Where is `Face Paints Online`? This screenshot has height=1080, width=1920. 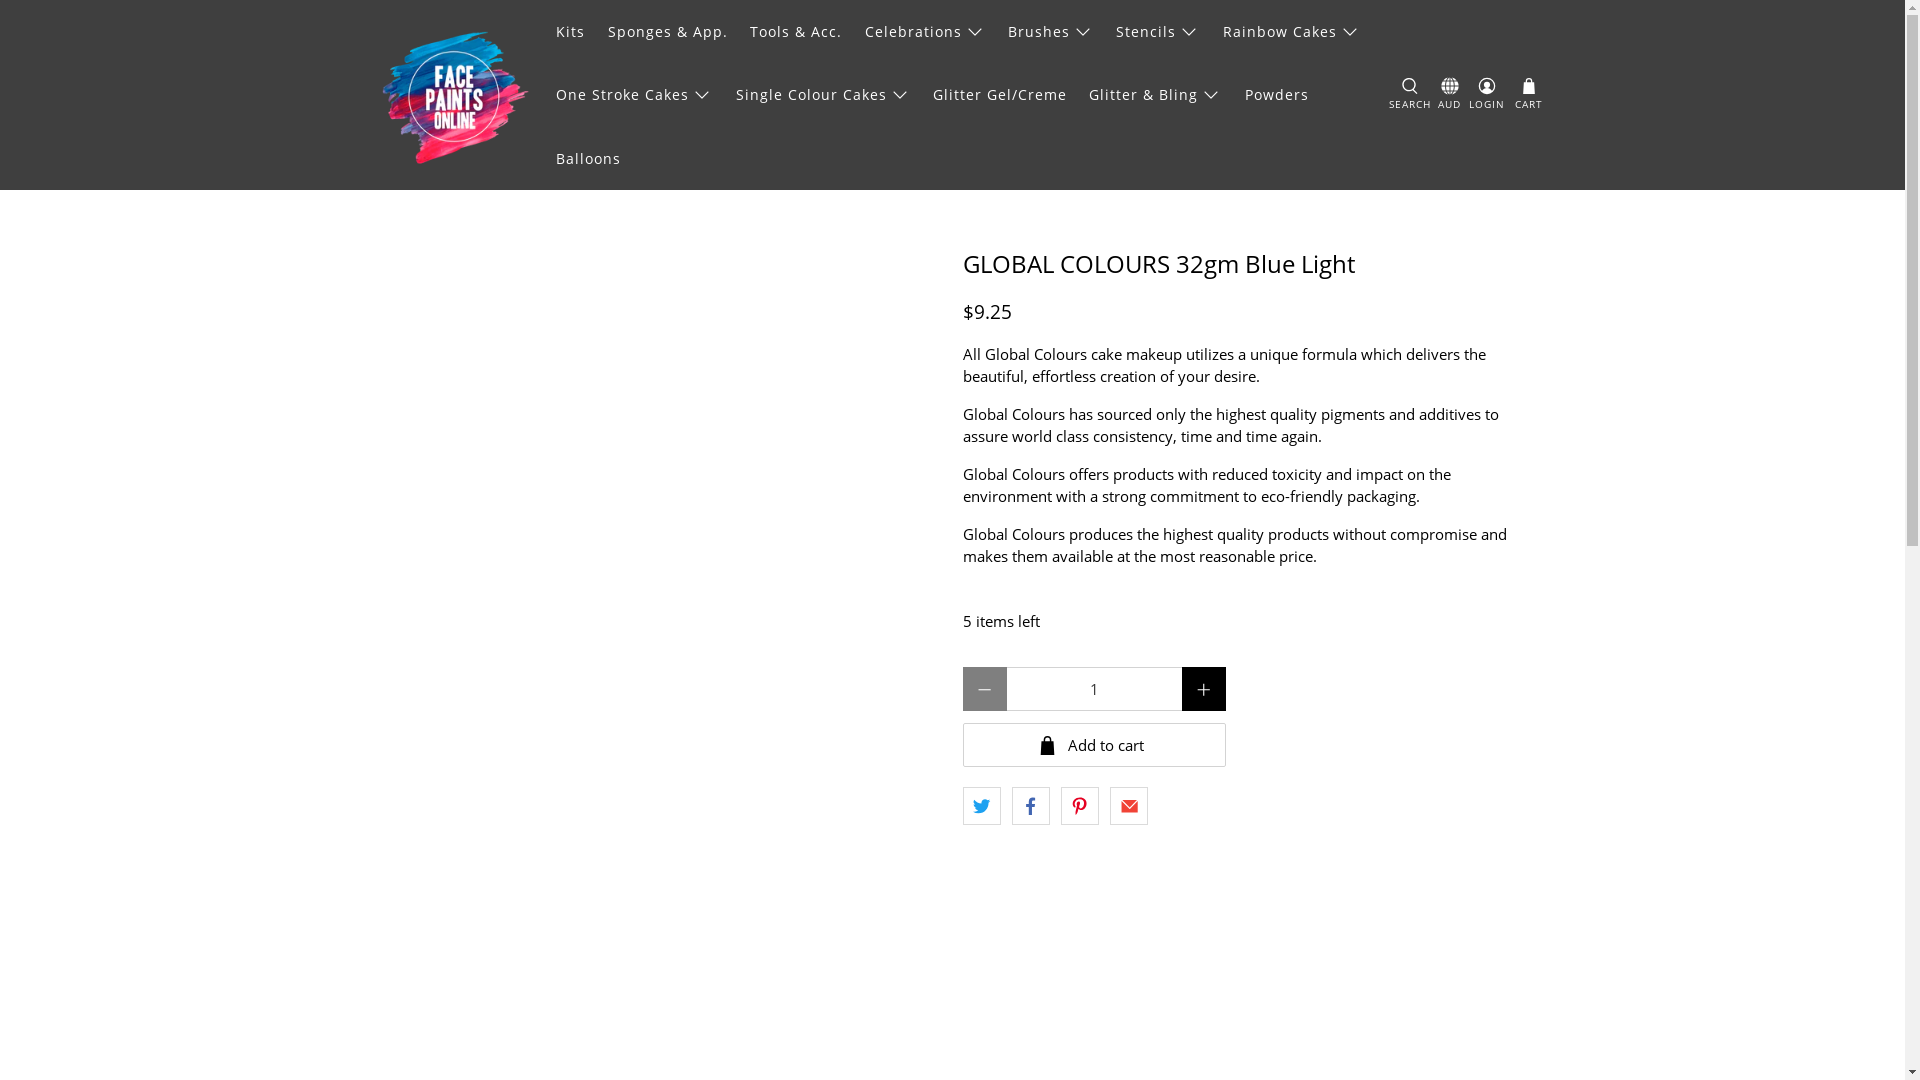 Face Paints Online is located at coordinates (454, 95).